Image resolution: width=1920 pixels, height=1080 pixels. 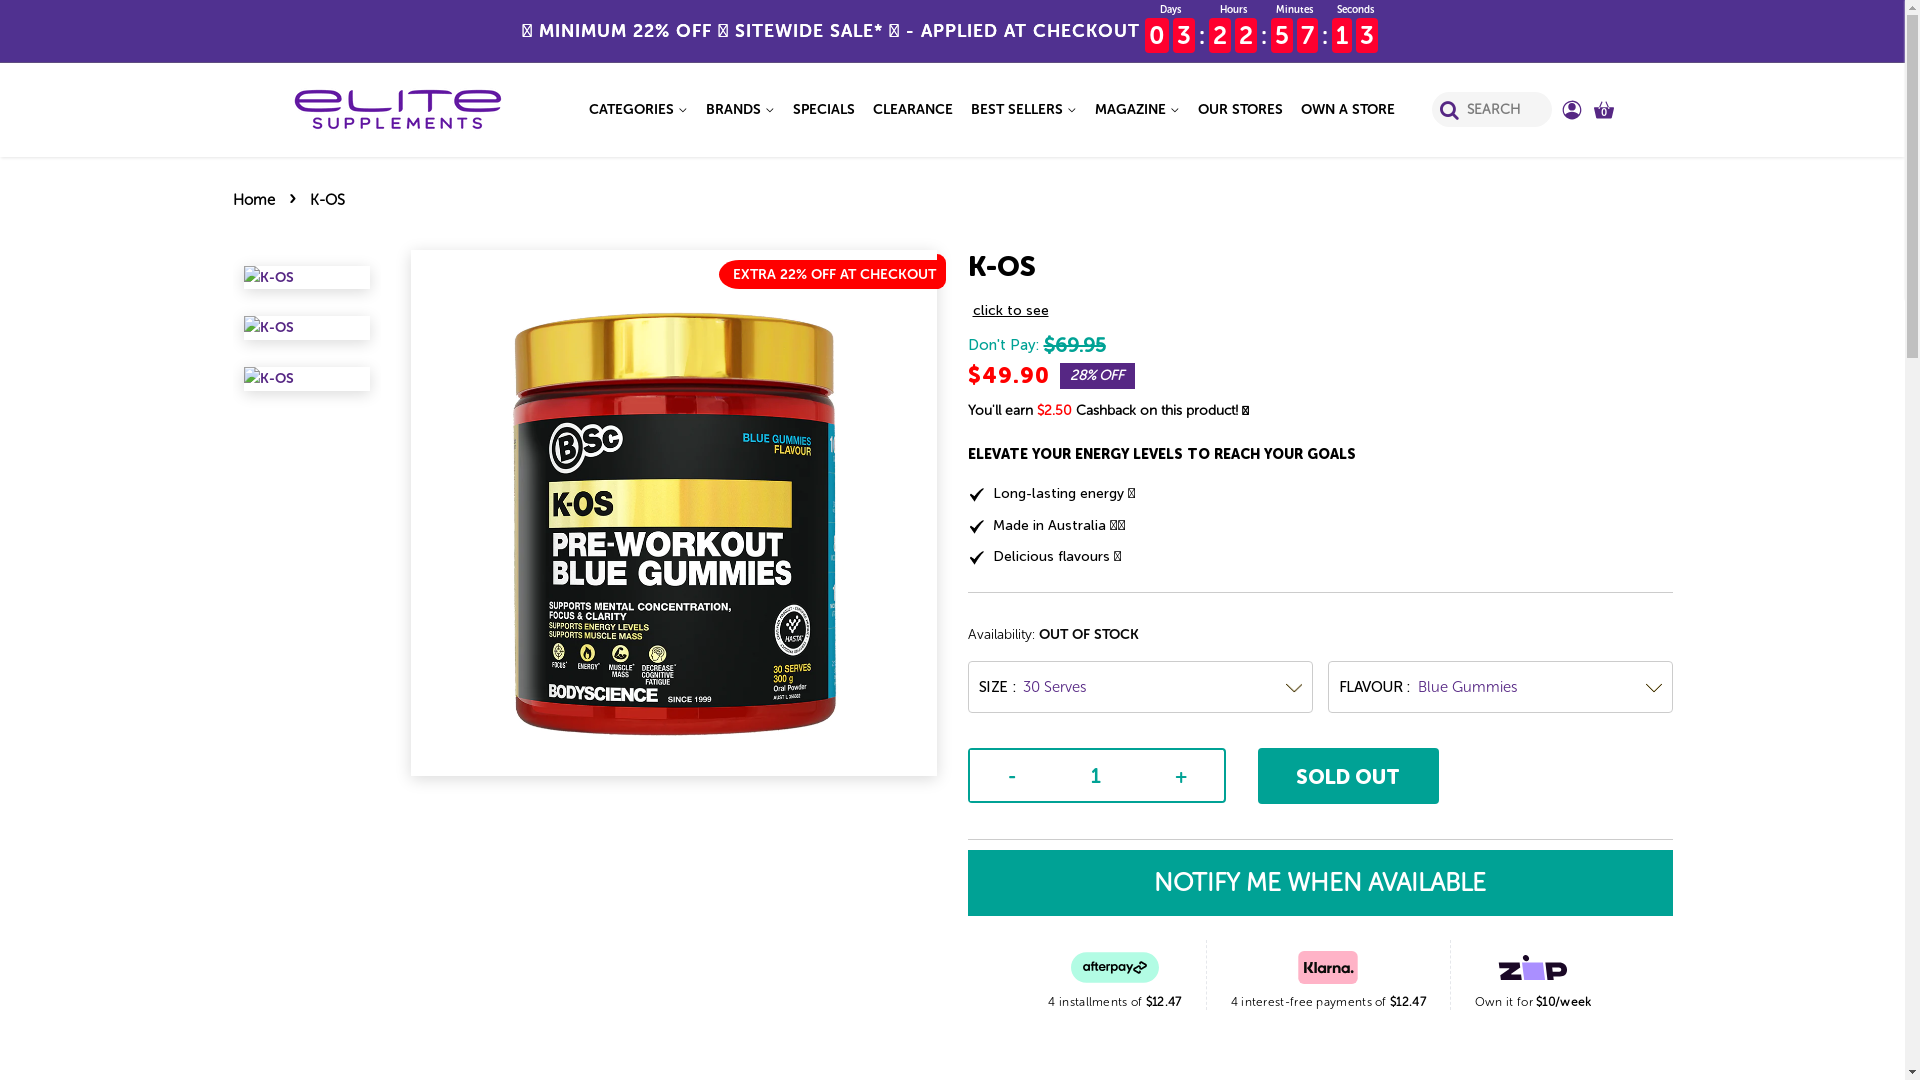 I want to click on OUR STORES, so click(x=1240, y=110).